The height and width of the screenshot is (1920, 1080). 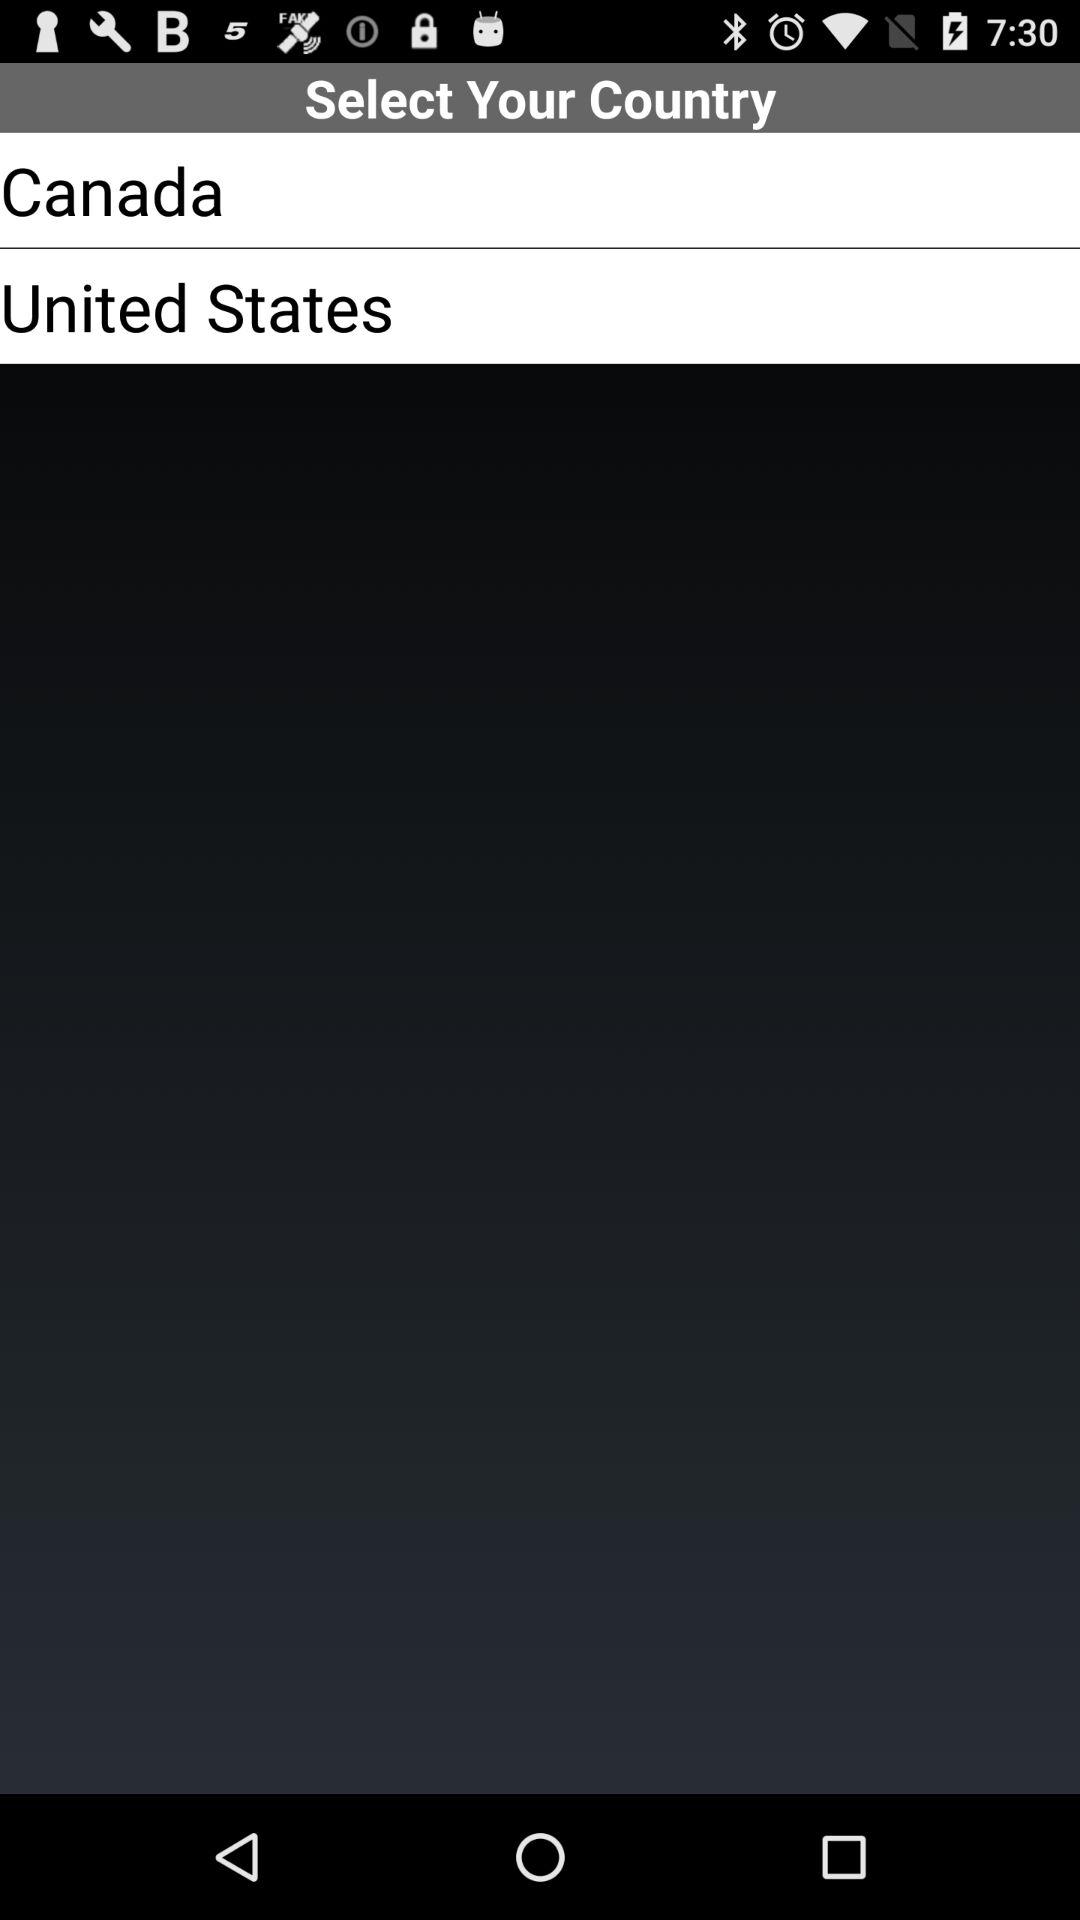 What do you see at coordinates (112, 190) in the screenshot?
I see `click the app below the select your country` at bounding box center [112, 190].